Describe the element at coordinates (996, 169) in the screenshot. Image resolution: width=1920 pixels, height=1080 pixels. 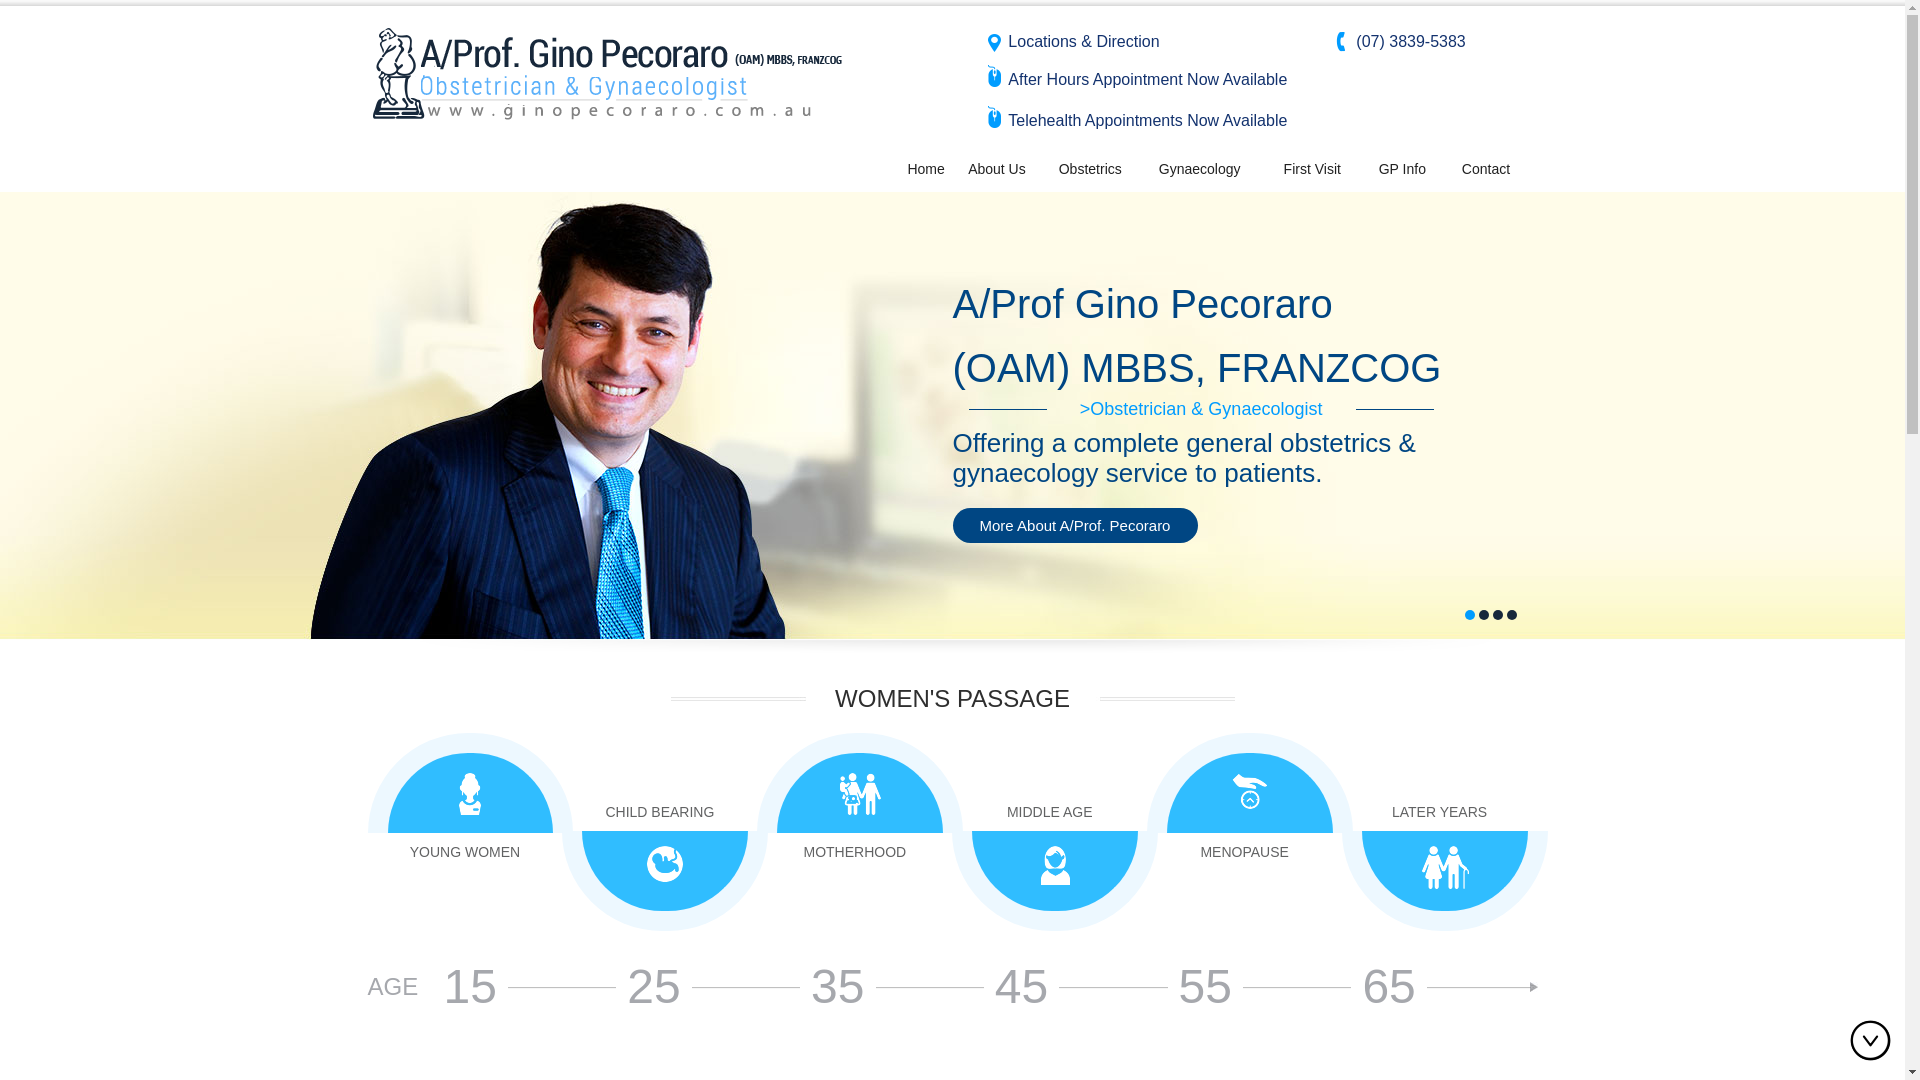
I see `About Us` at that location.